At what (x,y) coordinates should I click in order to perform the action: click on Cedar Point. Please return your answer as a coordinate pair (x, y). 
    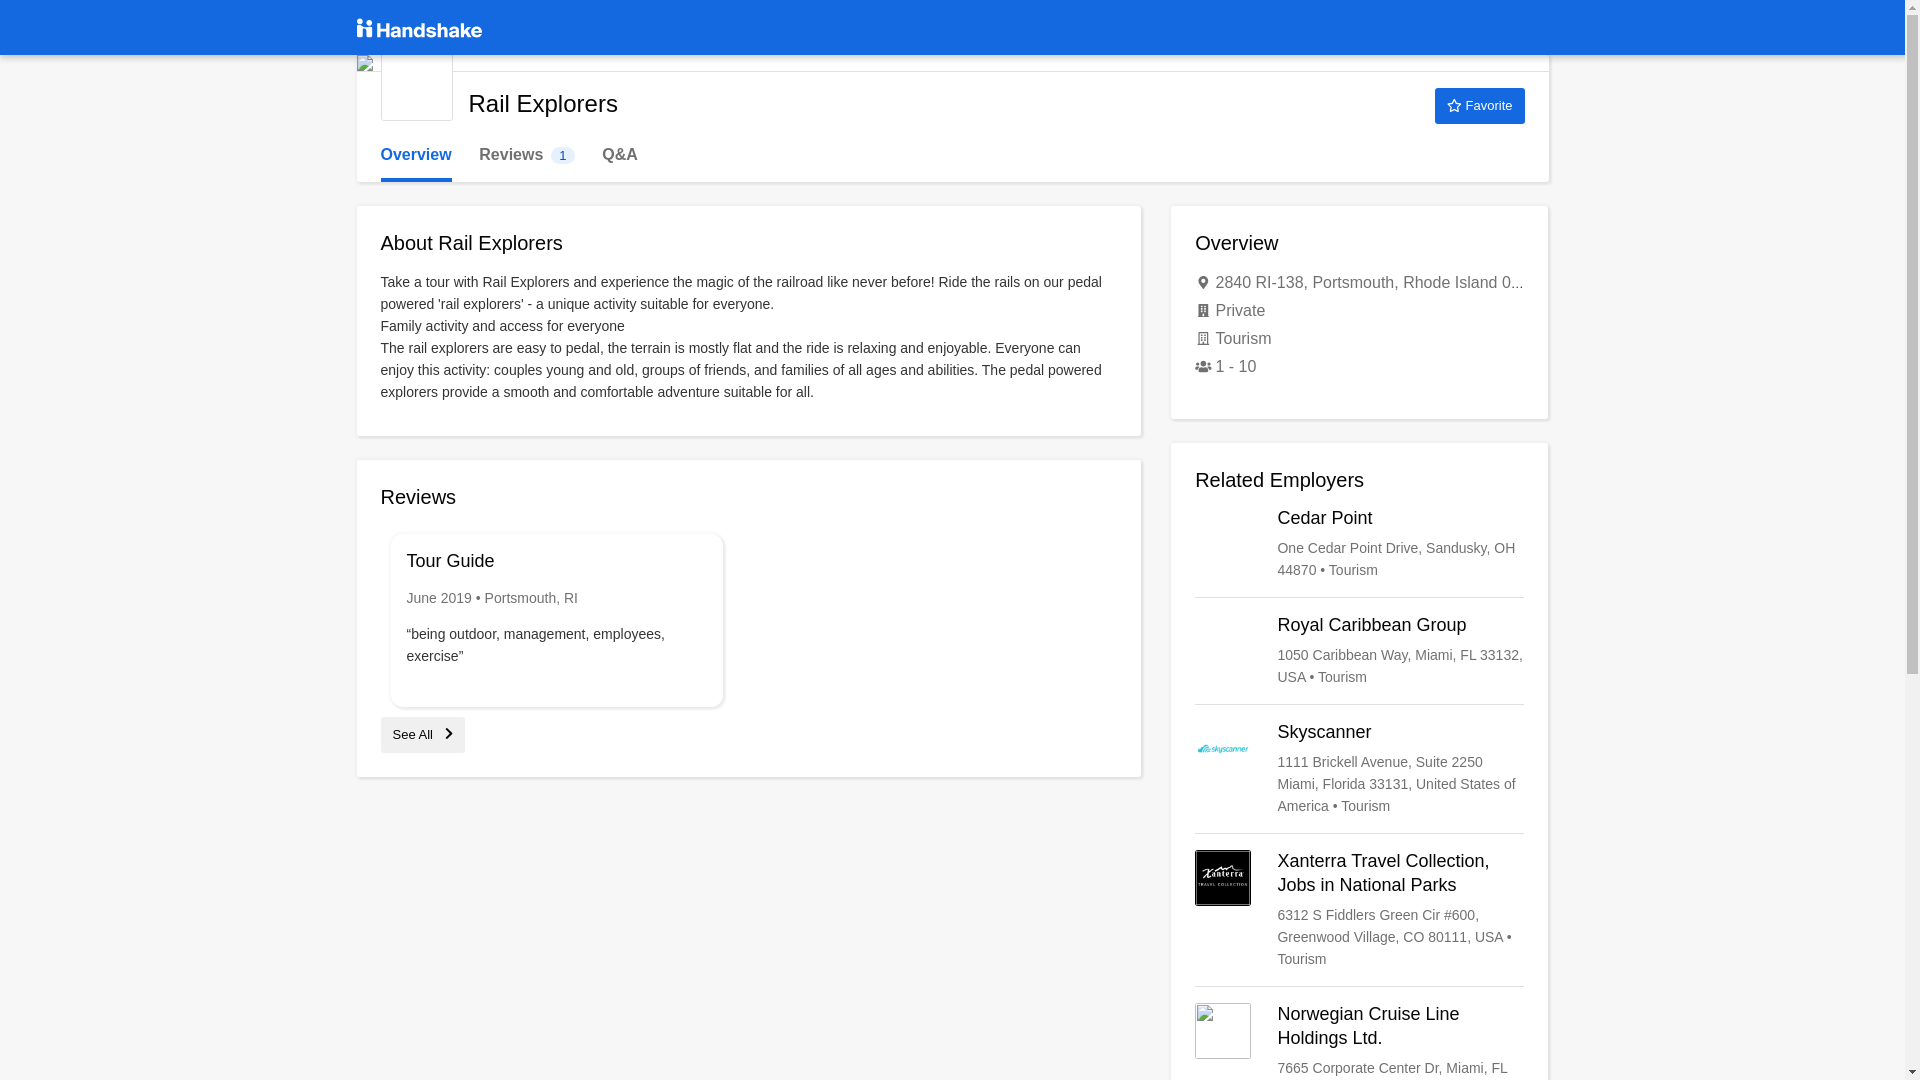
    Looking at the image, I should click on (1359, 544).